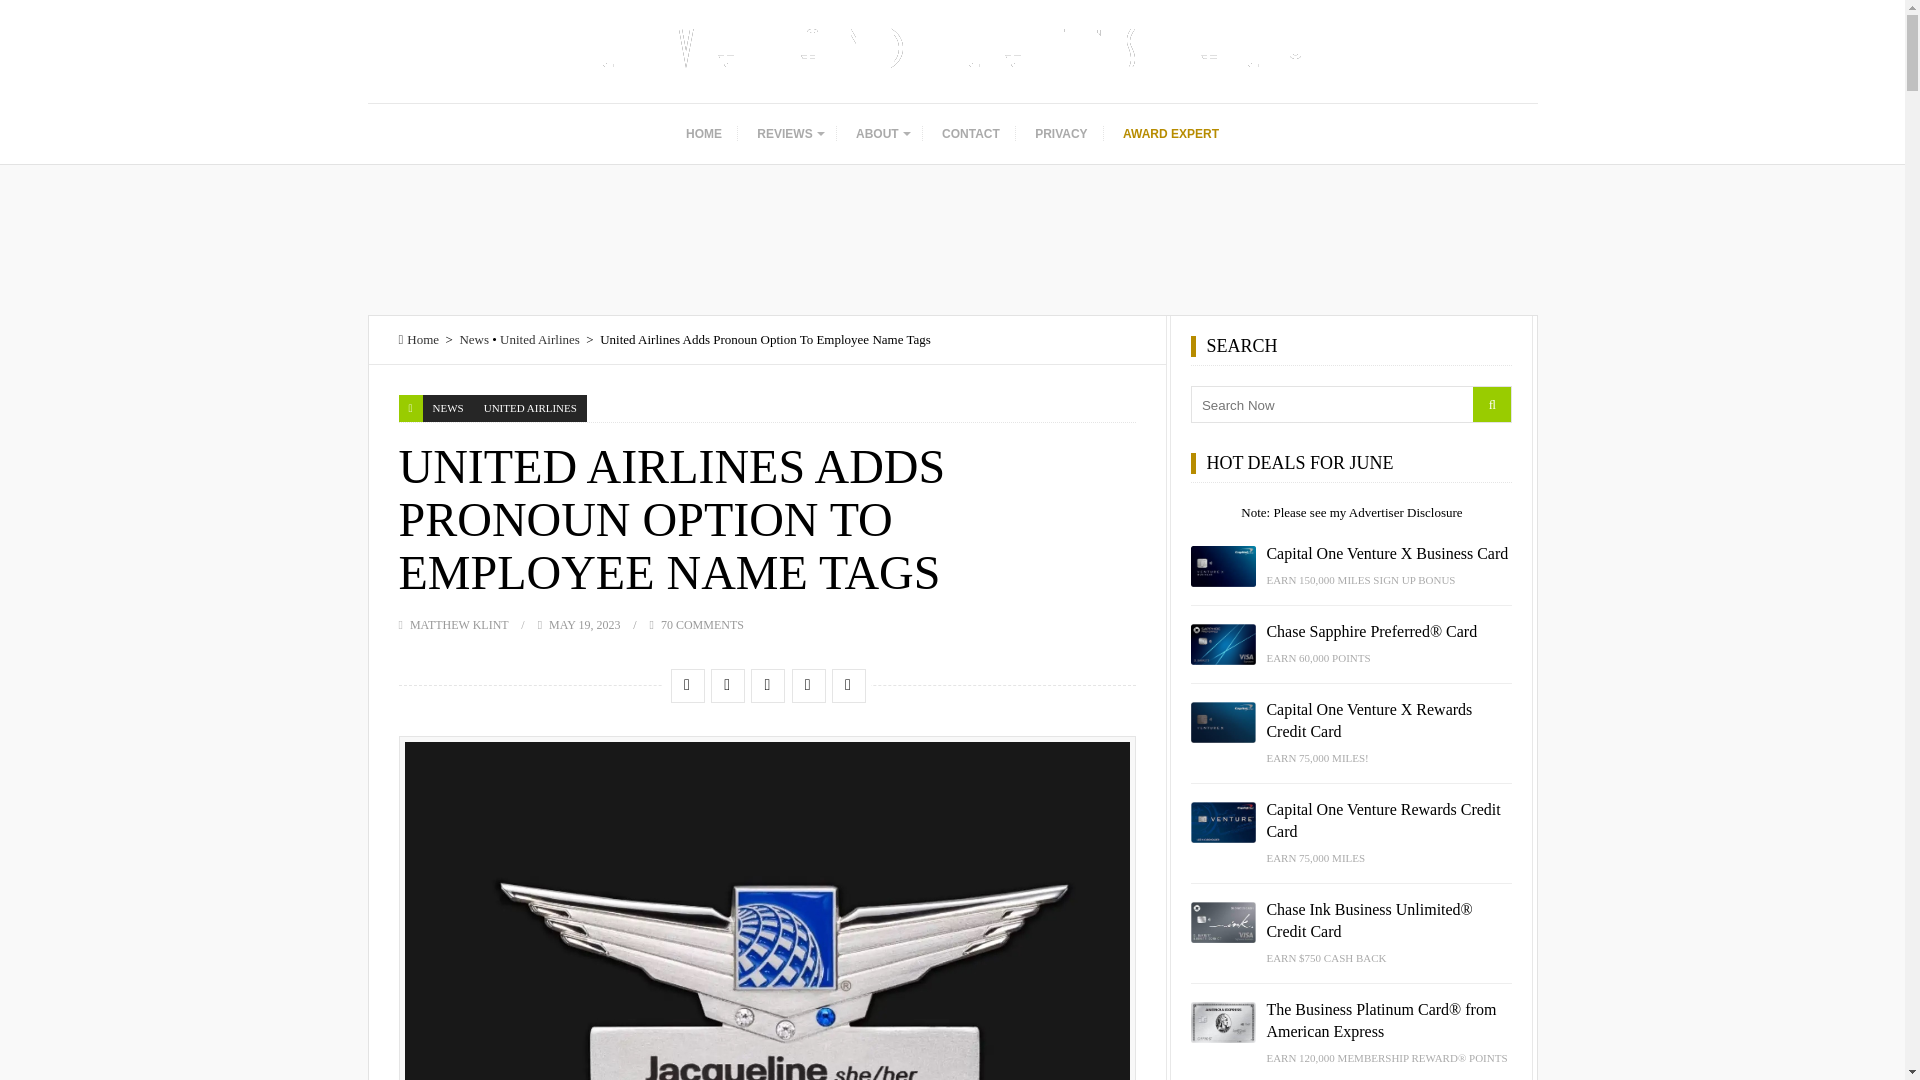  Describe the element at coordinates (1222, 721) in the screenshot. I see `Capital One Venture X Rewards Credit Card` at that location.